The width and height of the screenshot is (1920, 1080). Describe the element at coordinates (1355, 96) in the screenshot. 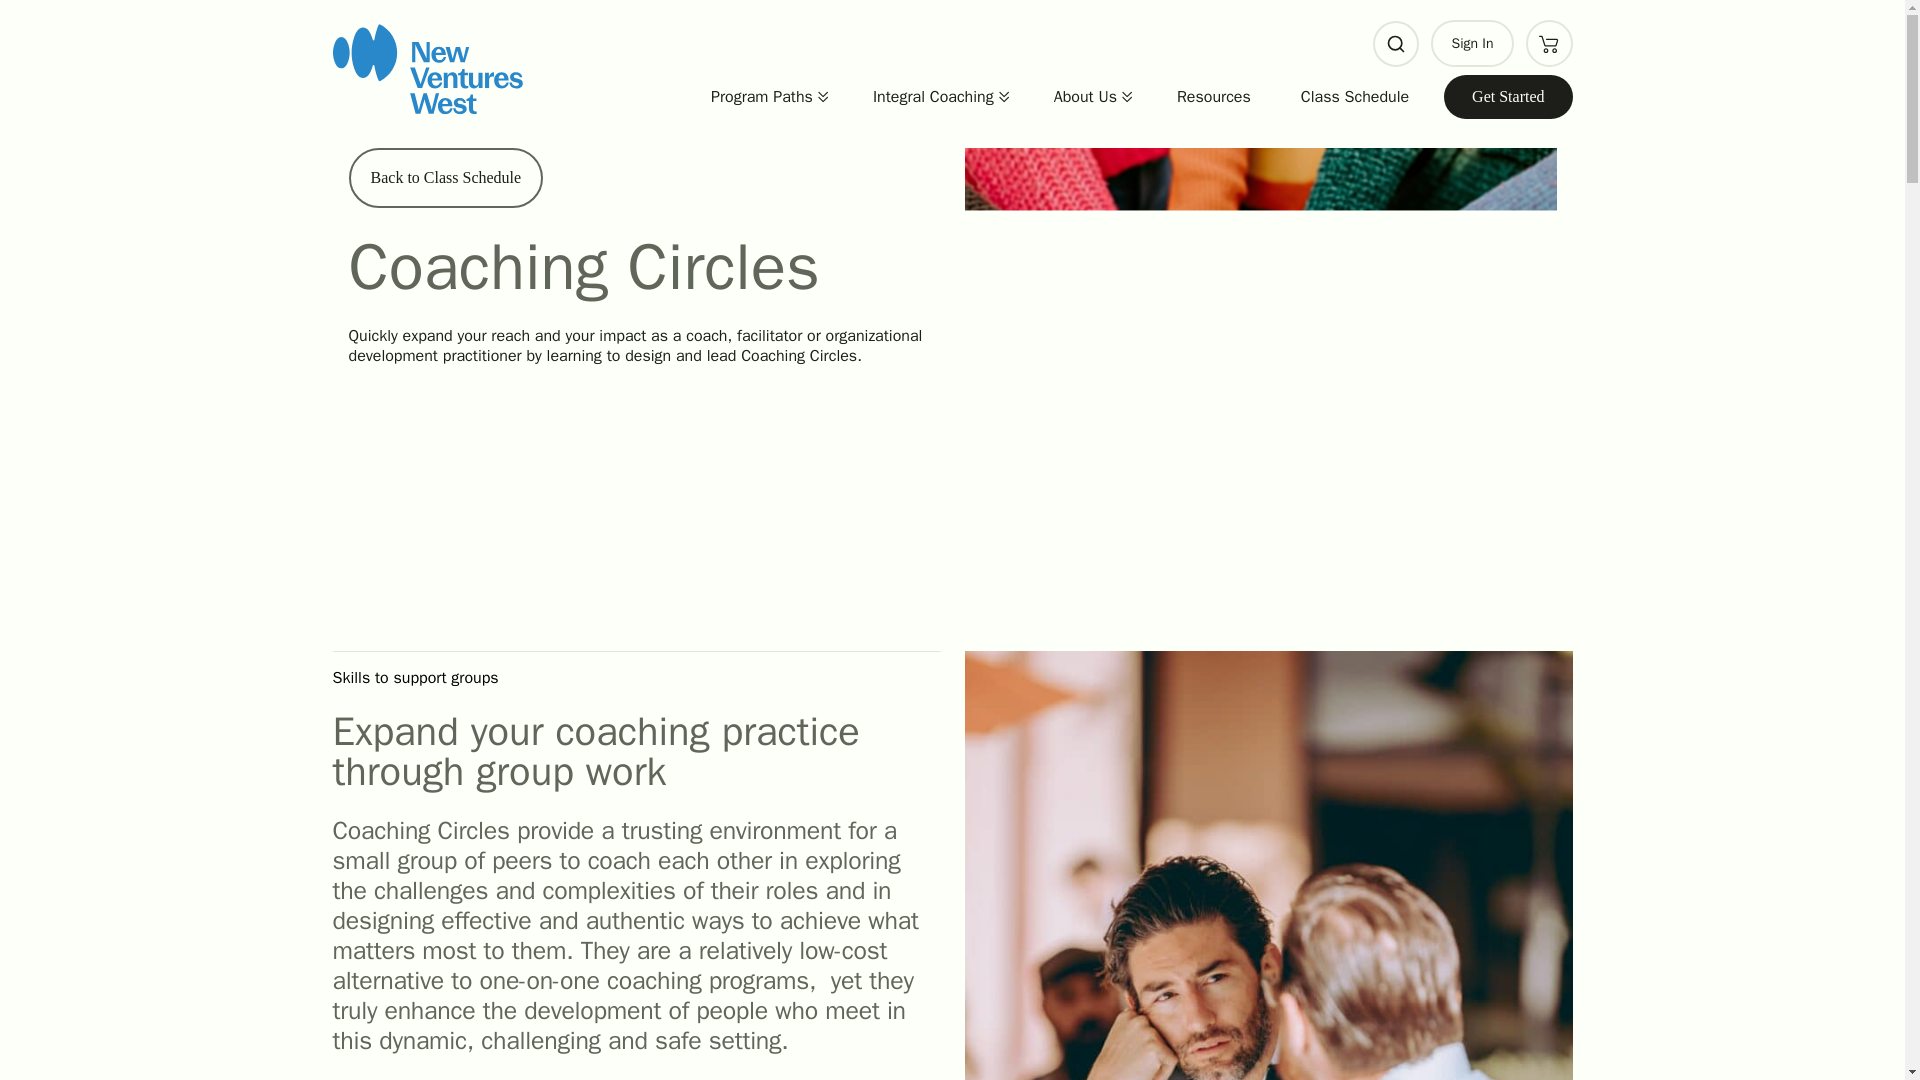

I see `Class Schedule` at that location.